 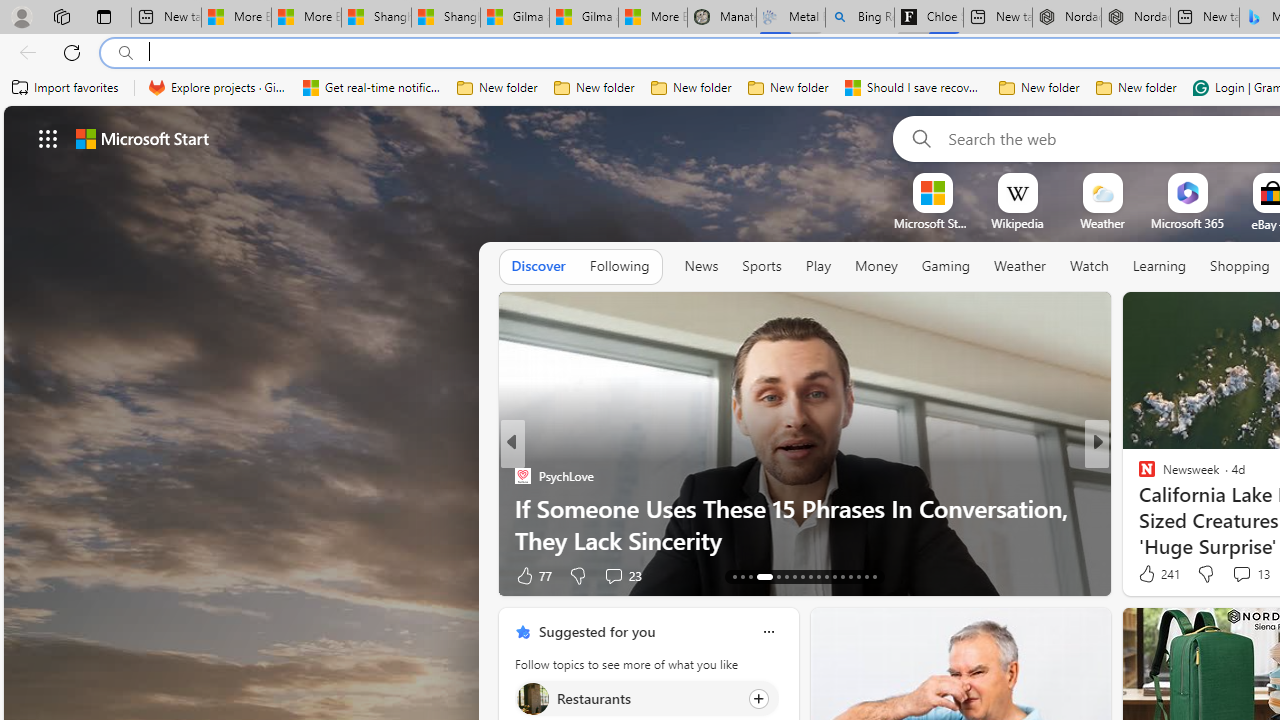 I want to click on View comments 22 Comment, so click(x=1234, y=576).